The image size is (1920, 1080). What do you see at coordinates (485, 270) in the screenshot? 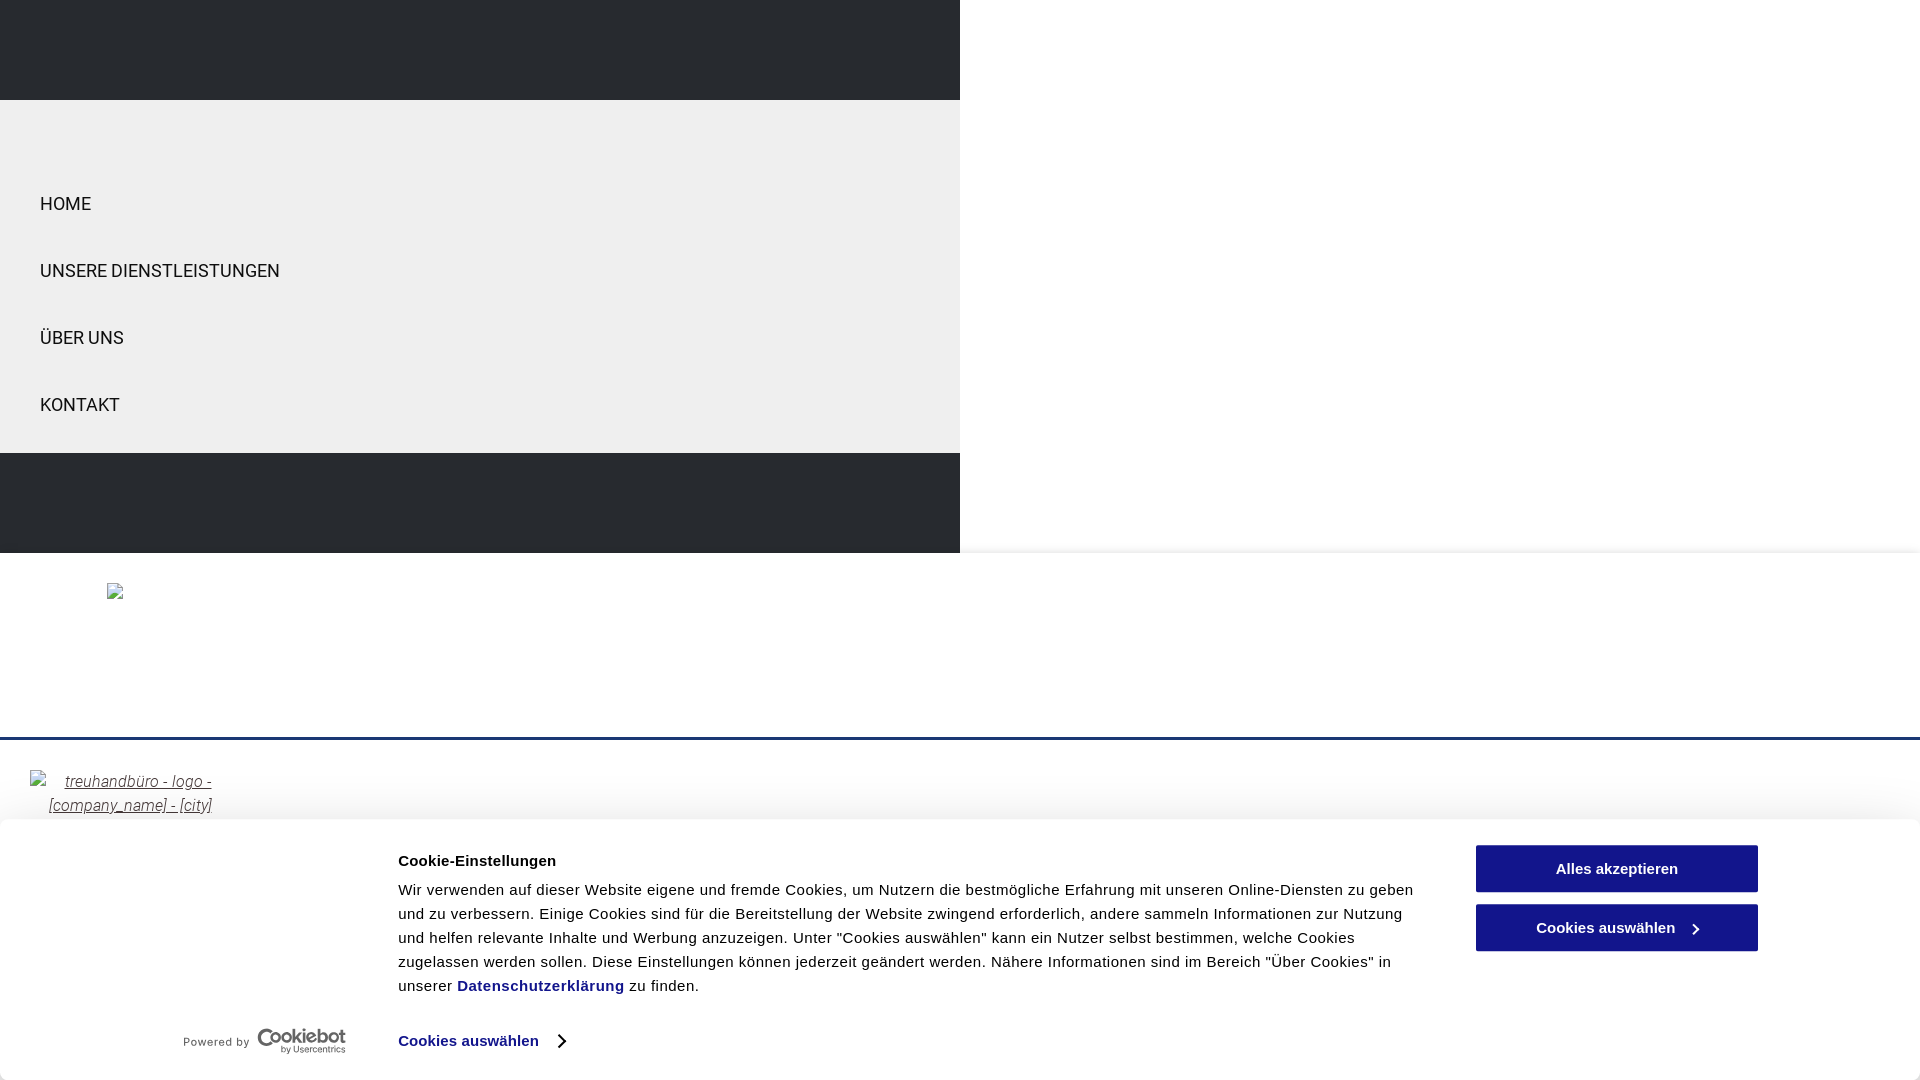
I see `UNSERE DIENSTLEISTUNGEN` at bounding box center [485, 270].